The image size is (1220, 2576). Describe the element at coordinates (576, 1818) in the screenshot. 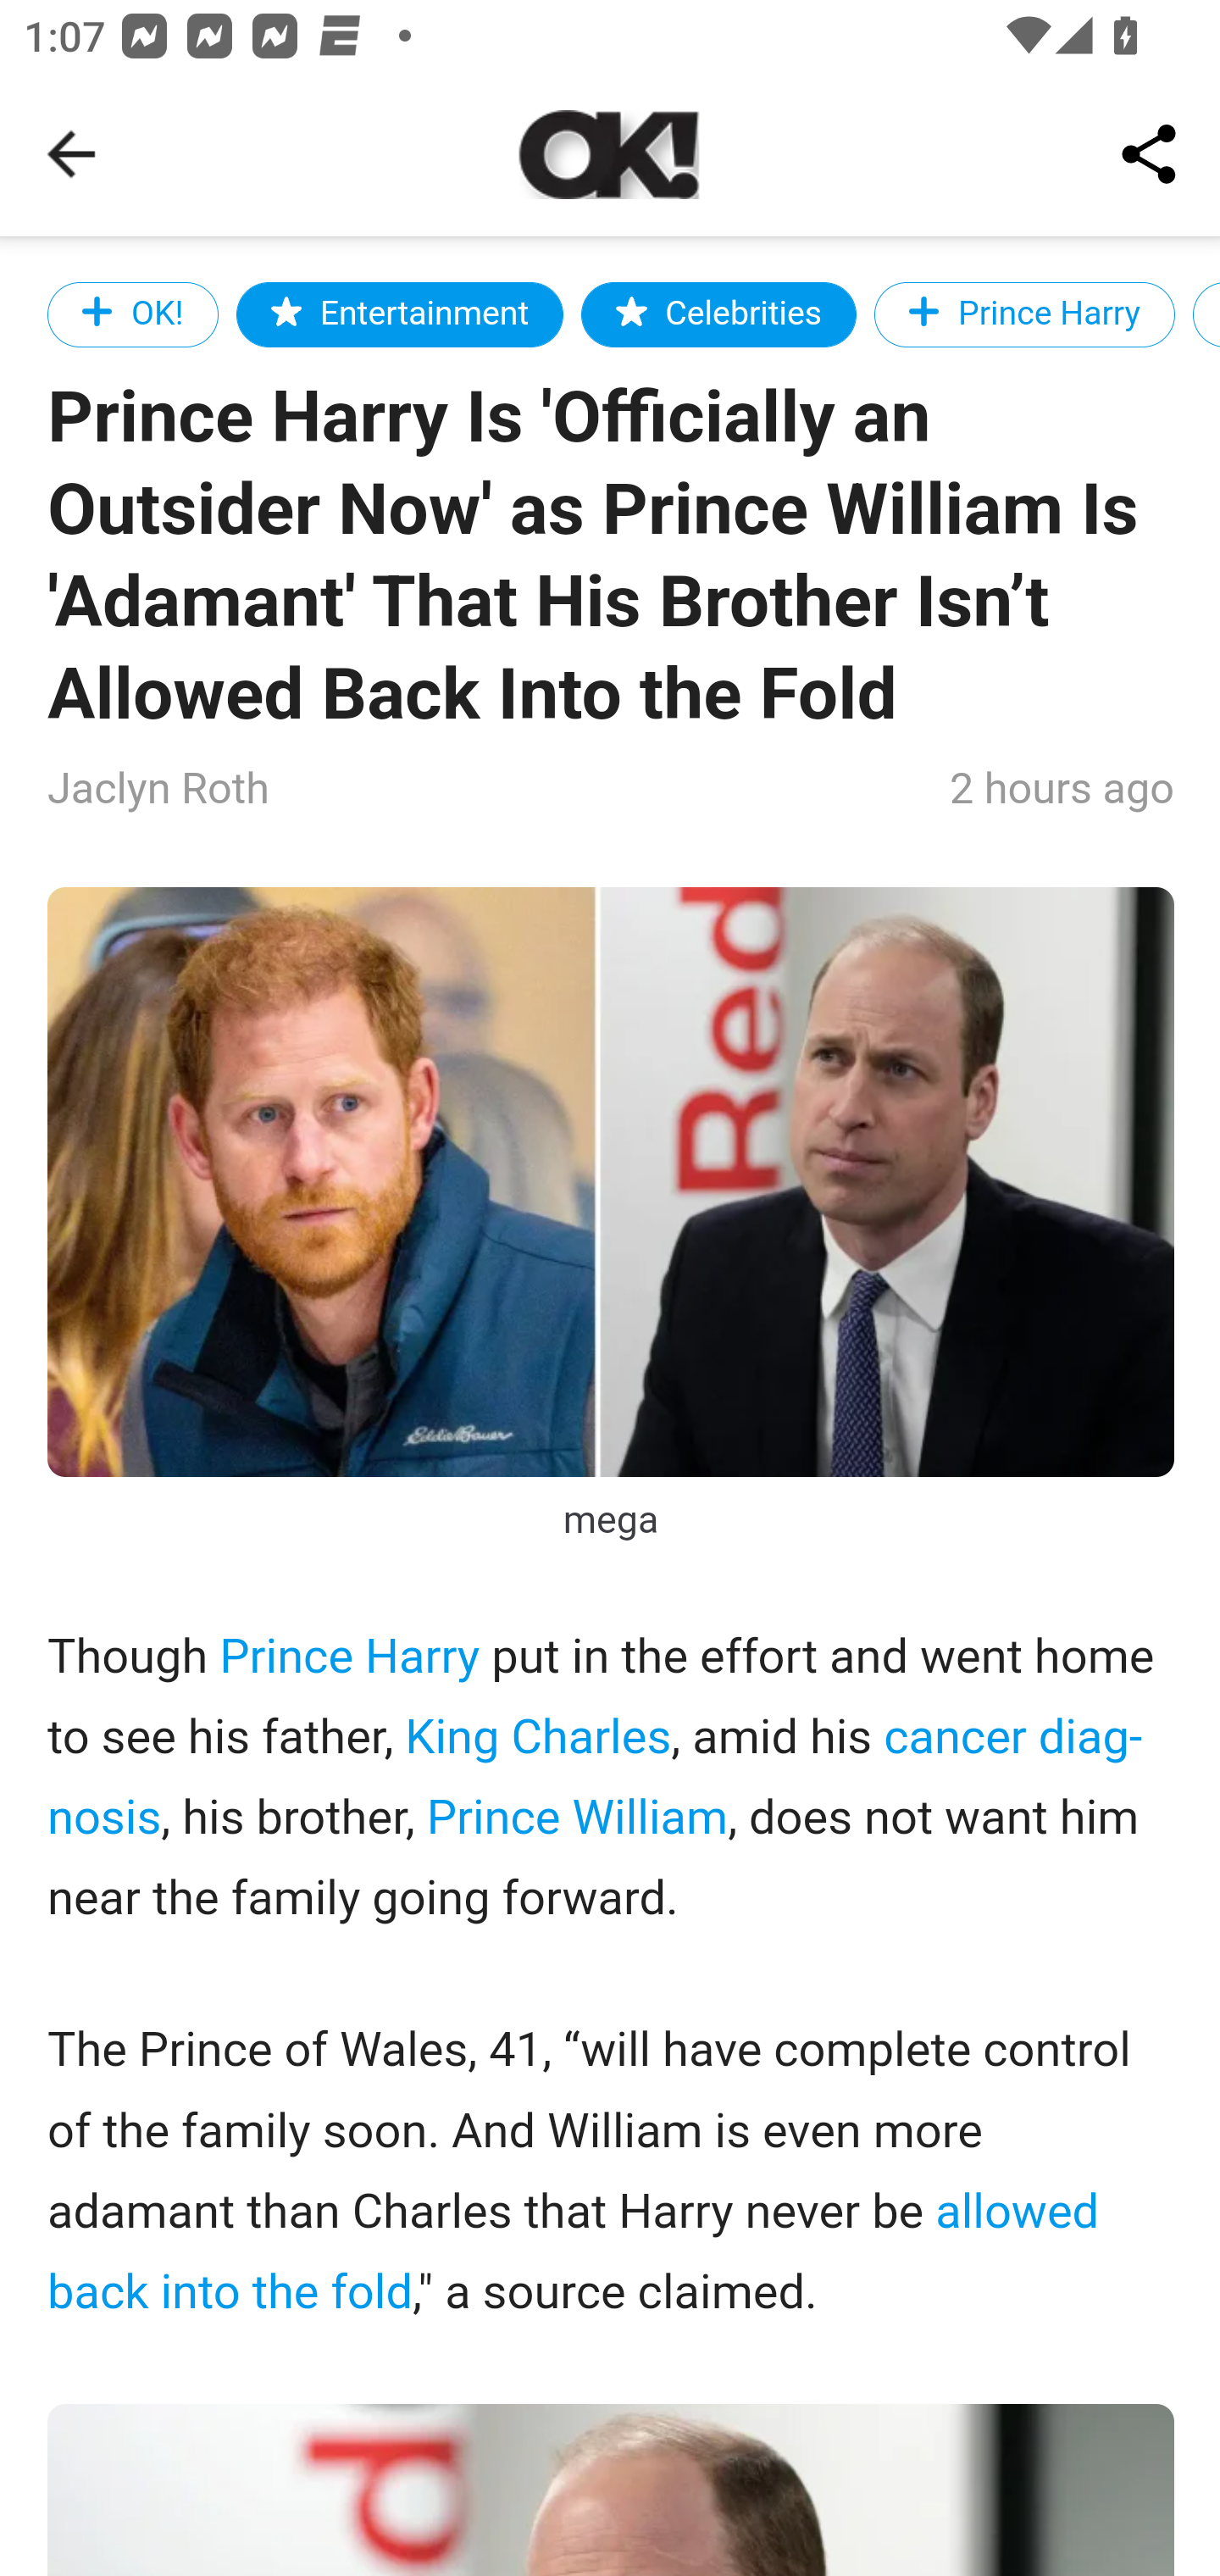

I see `Prince William` at that location.